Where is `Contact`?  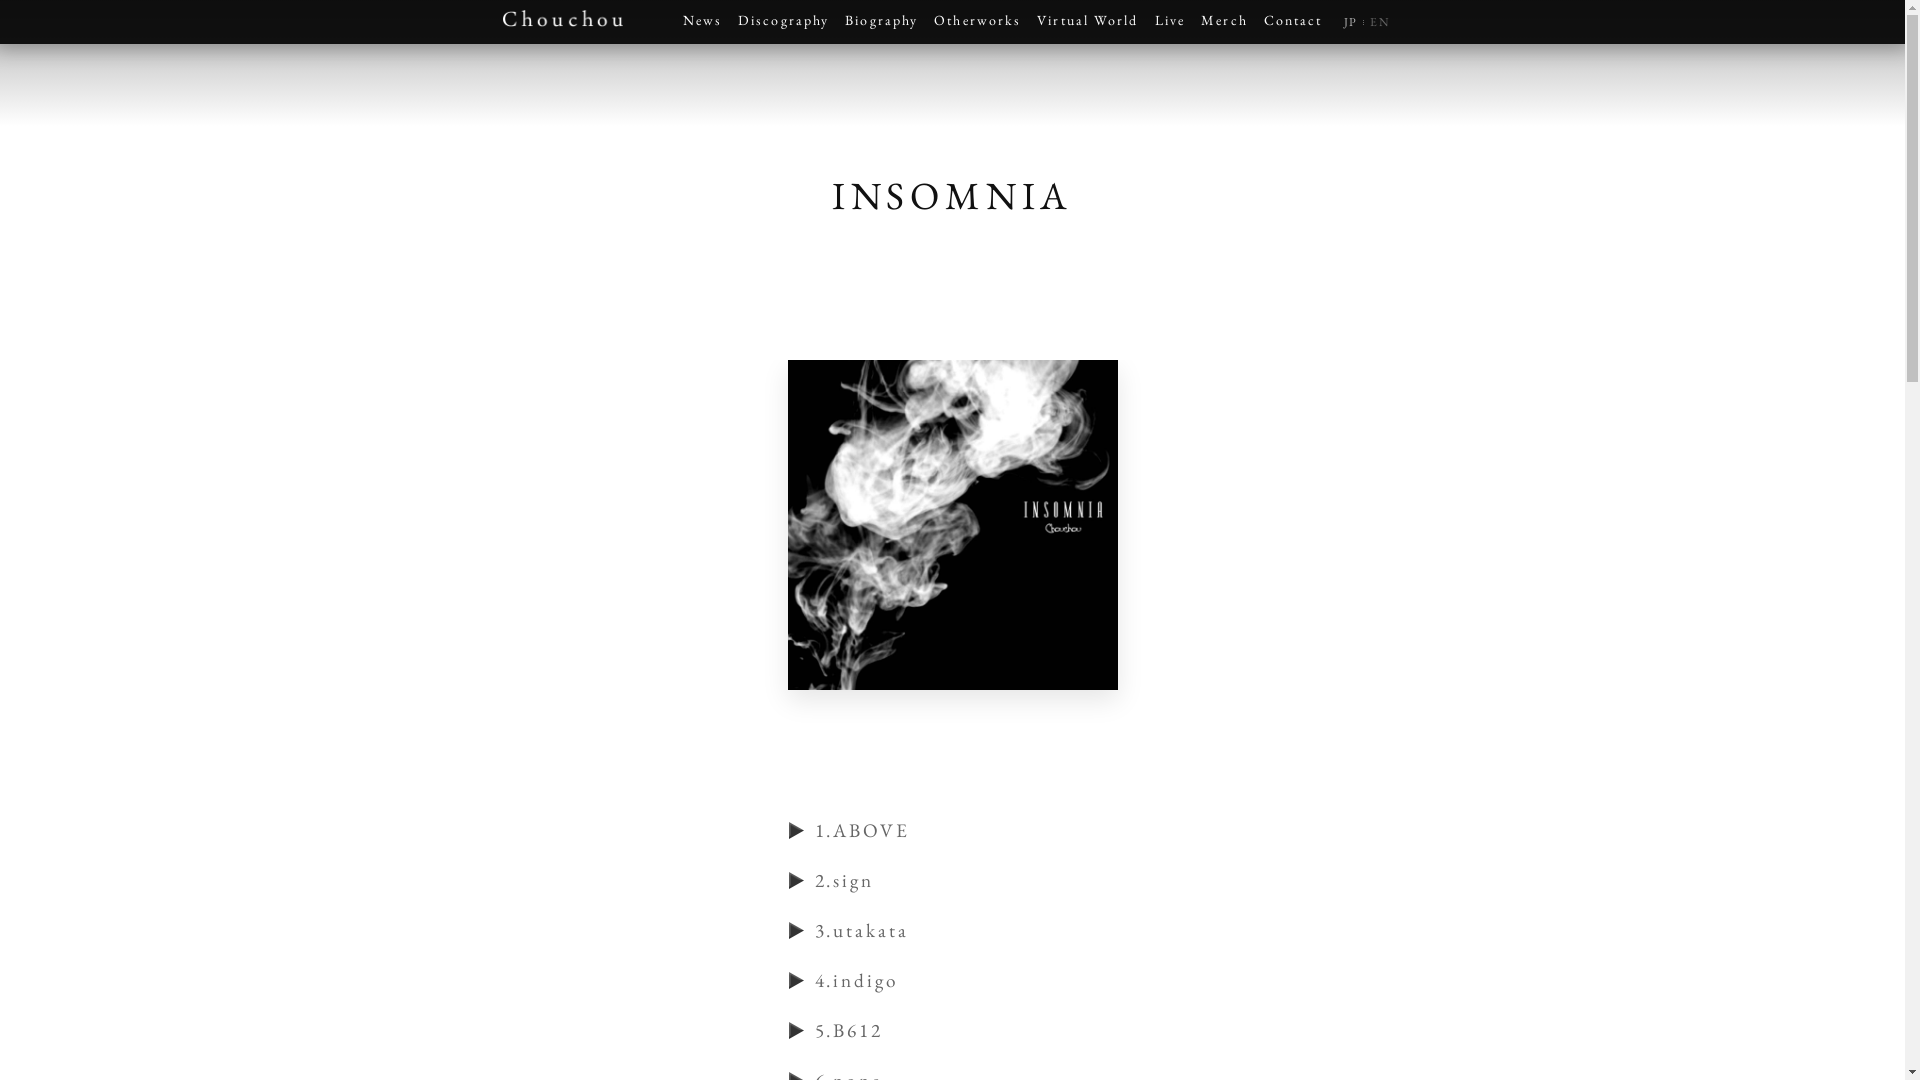 Contact is located at coordinates (1294, 22).